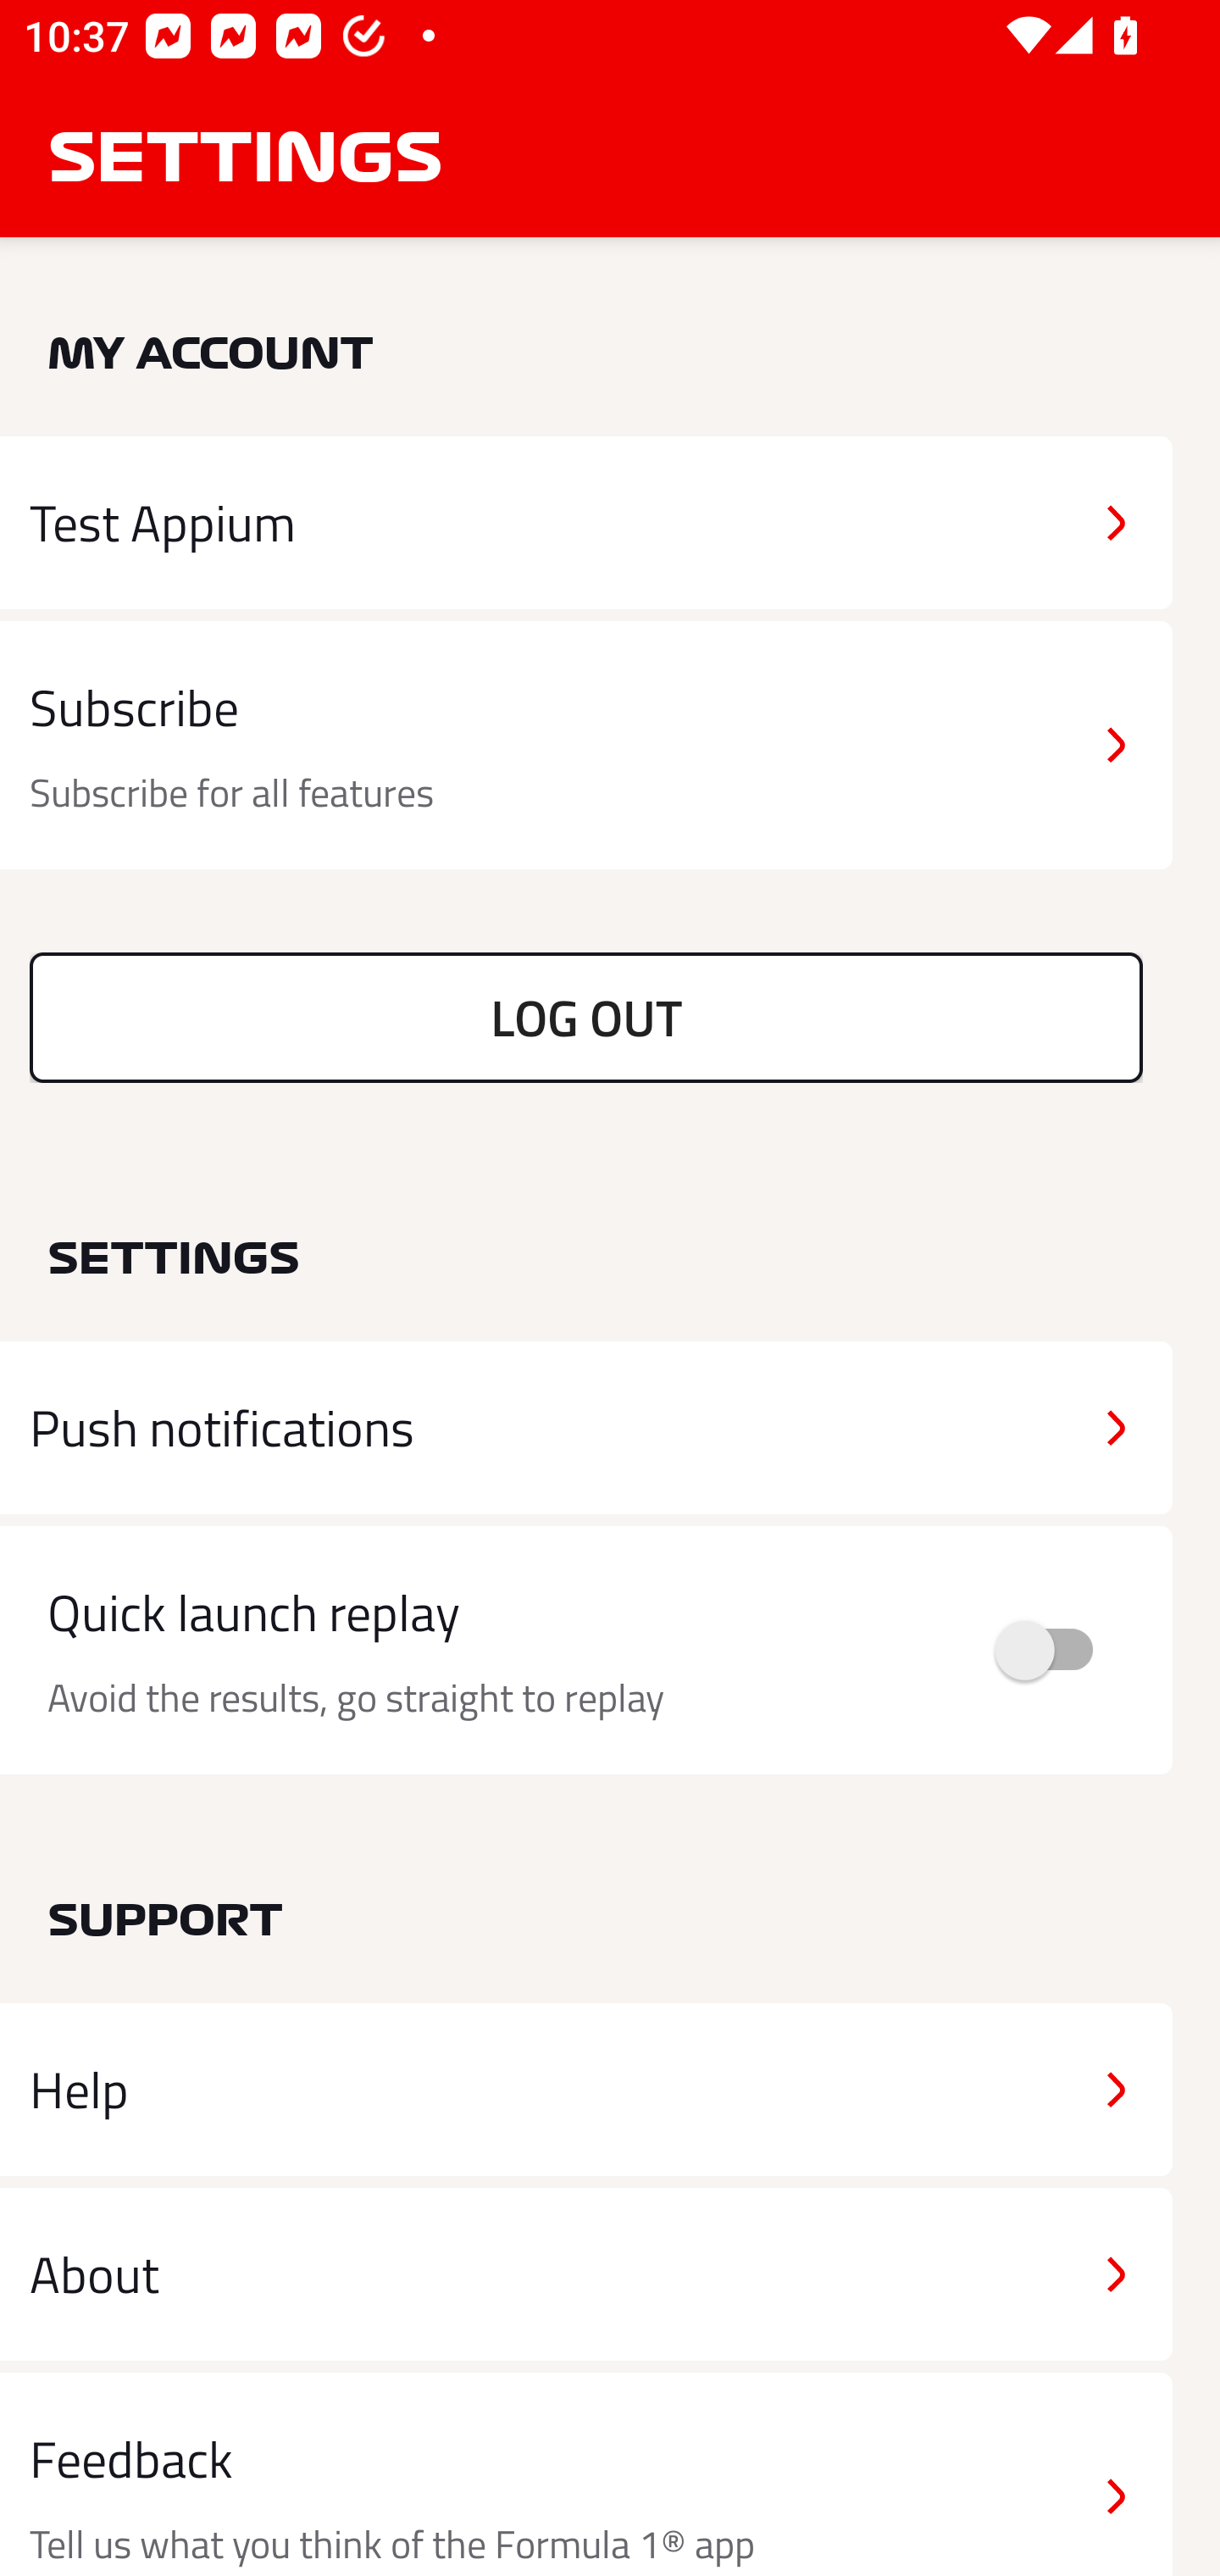 This screenshot has width=1220, height=2576. What do you see at coordinates (586, 2273) in the screenshot?
I see `About` at bounding box center [586, 2273].